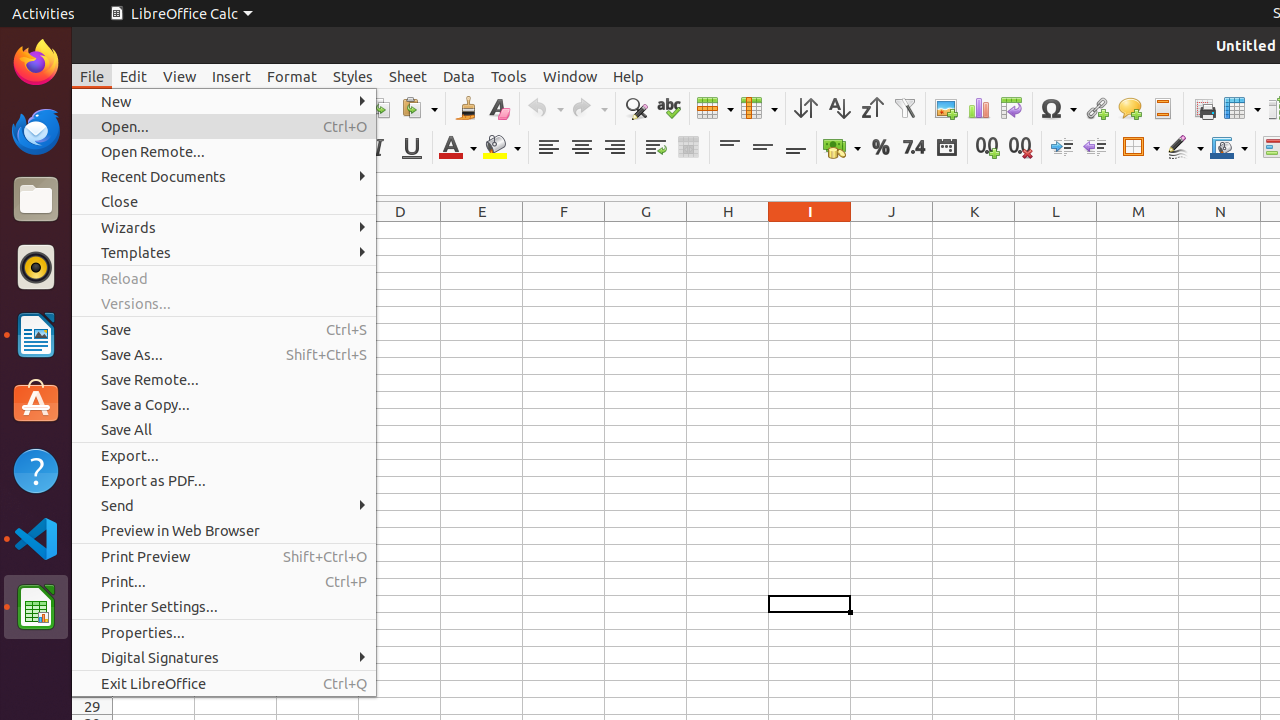  What do you see at coordinates (180, 76) in the screenshot?
I see `View` at bounding box center [180, 76].